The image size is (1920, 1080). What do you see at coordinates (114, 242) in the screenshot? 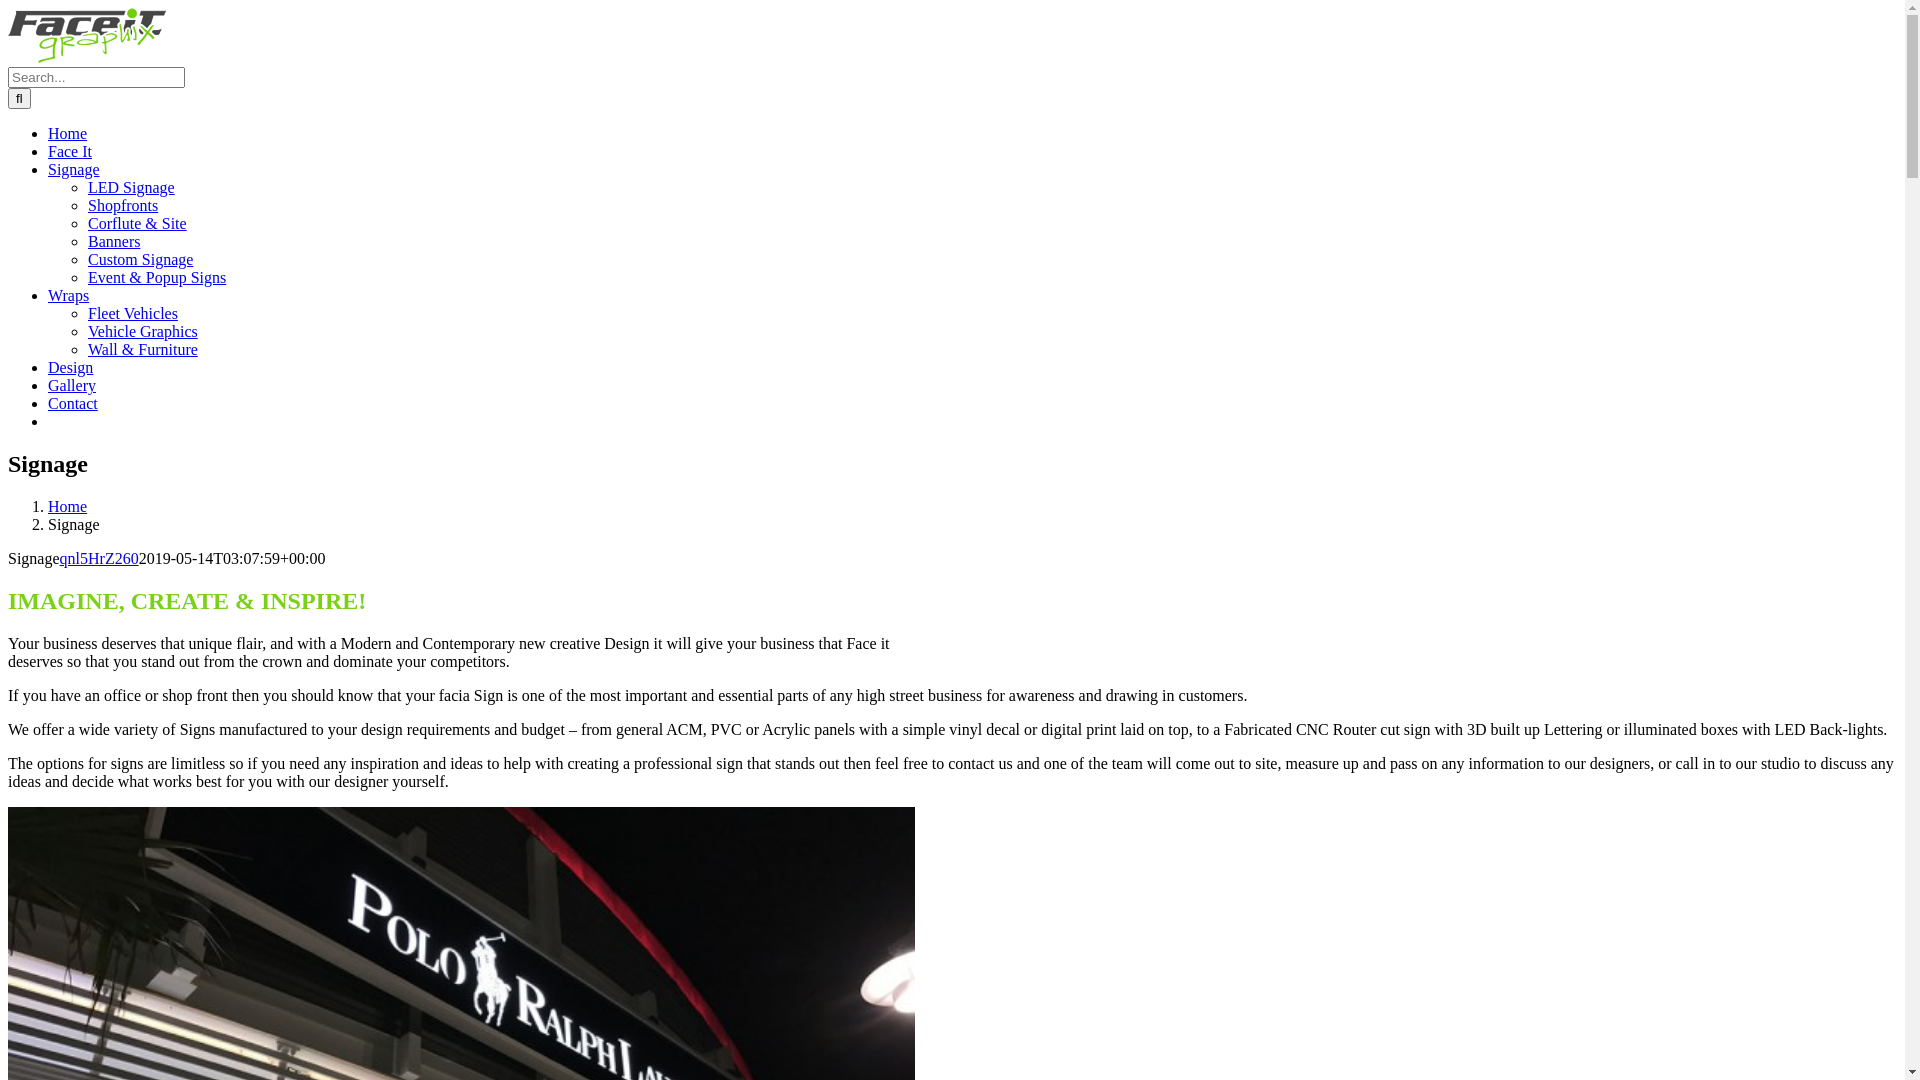
I see `Banners` at bounding box center [114, 242].